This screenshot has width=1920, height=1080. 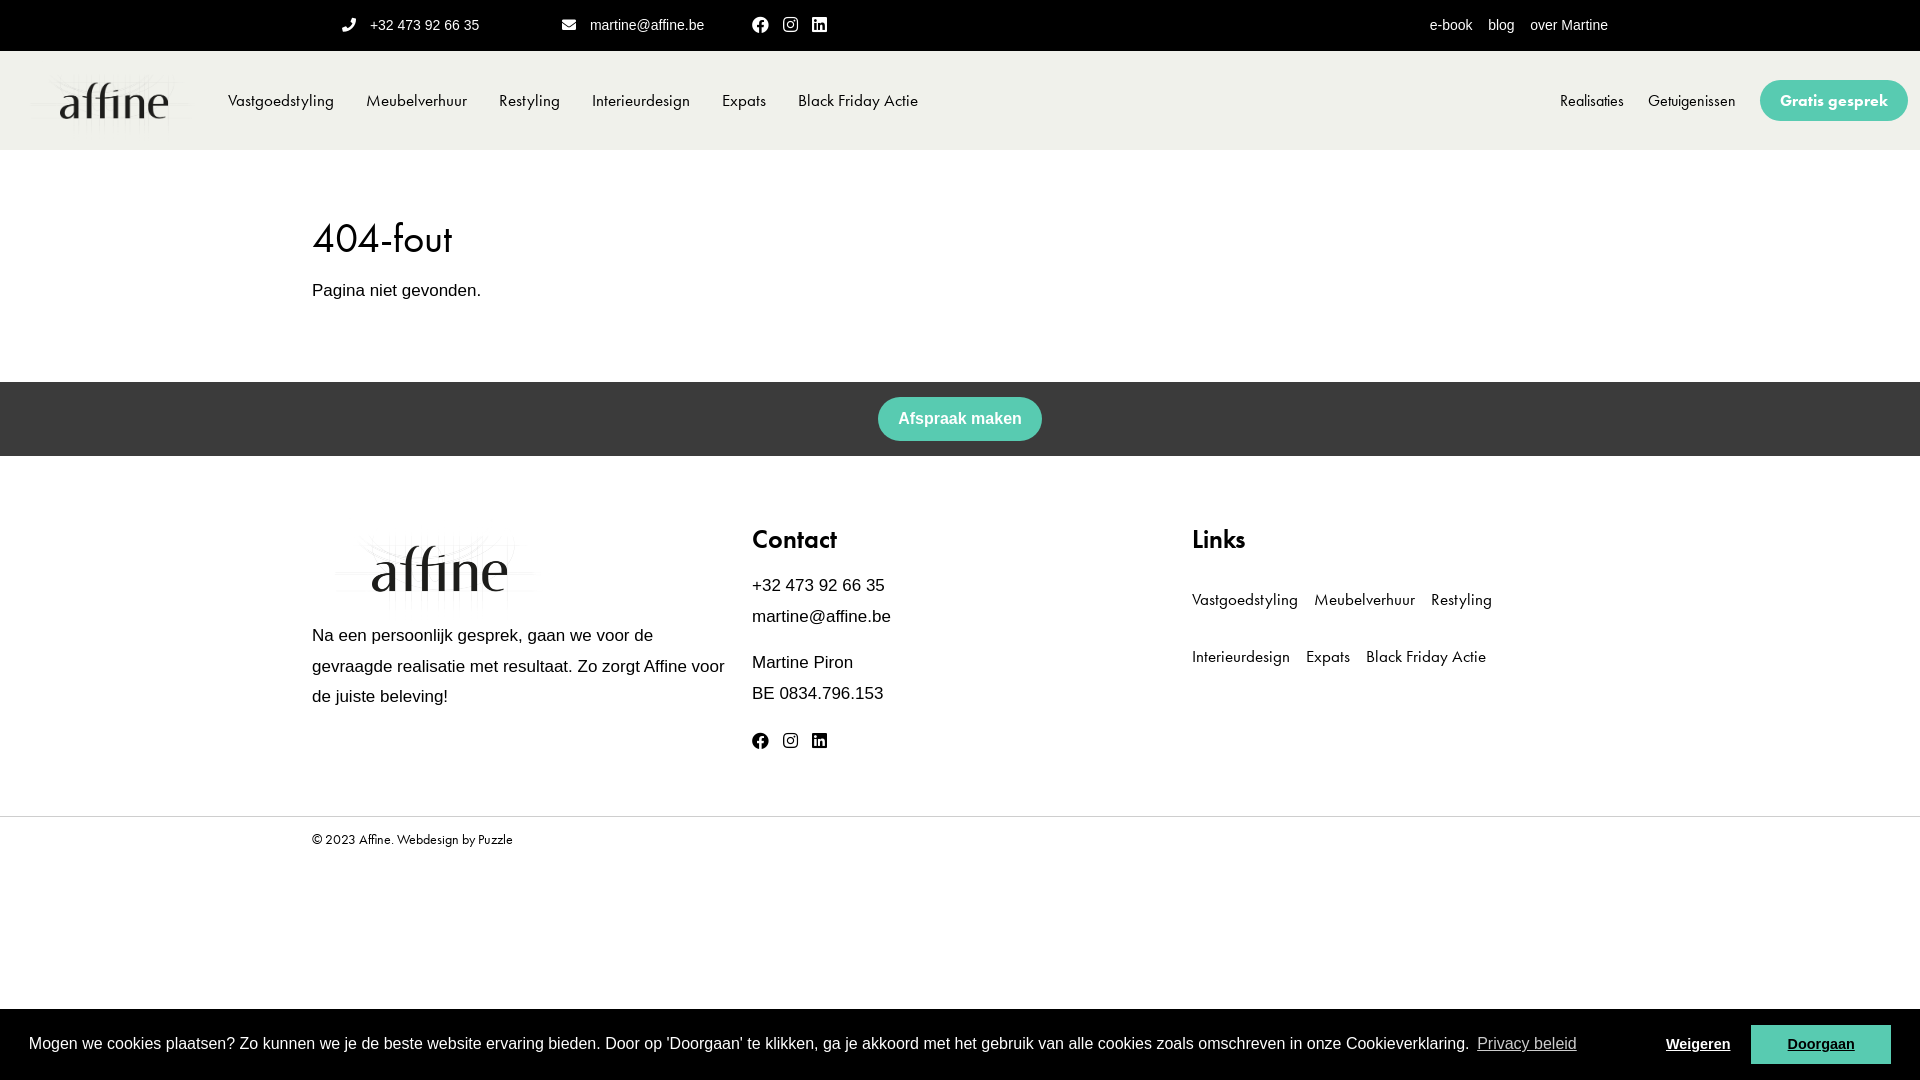 I want to click on  , so click(x=888, y=586).